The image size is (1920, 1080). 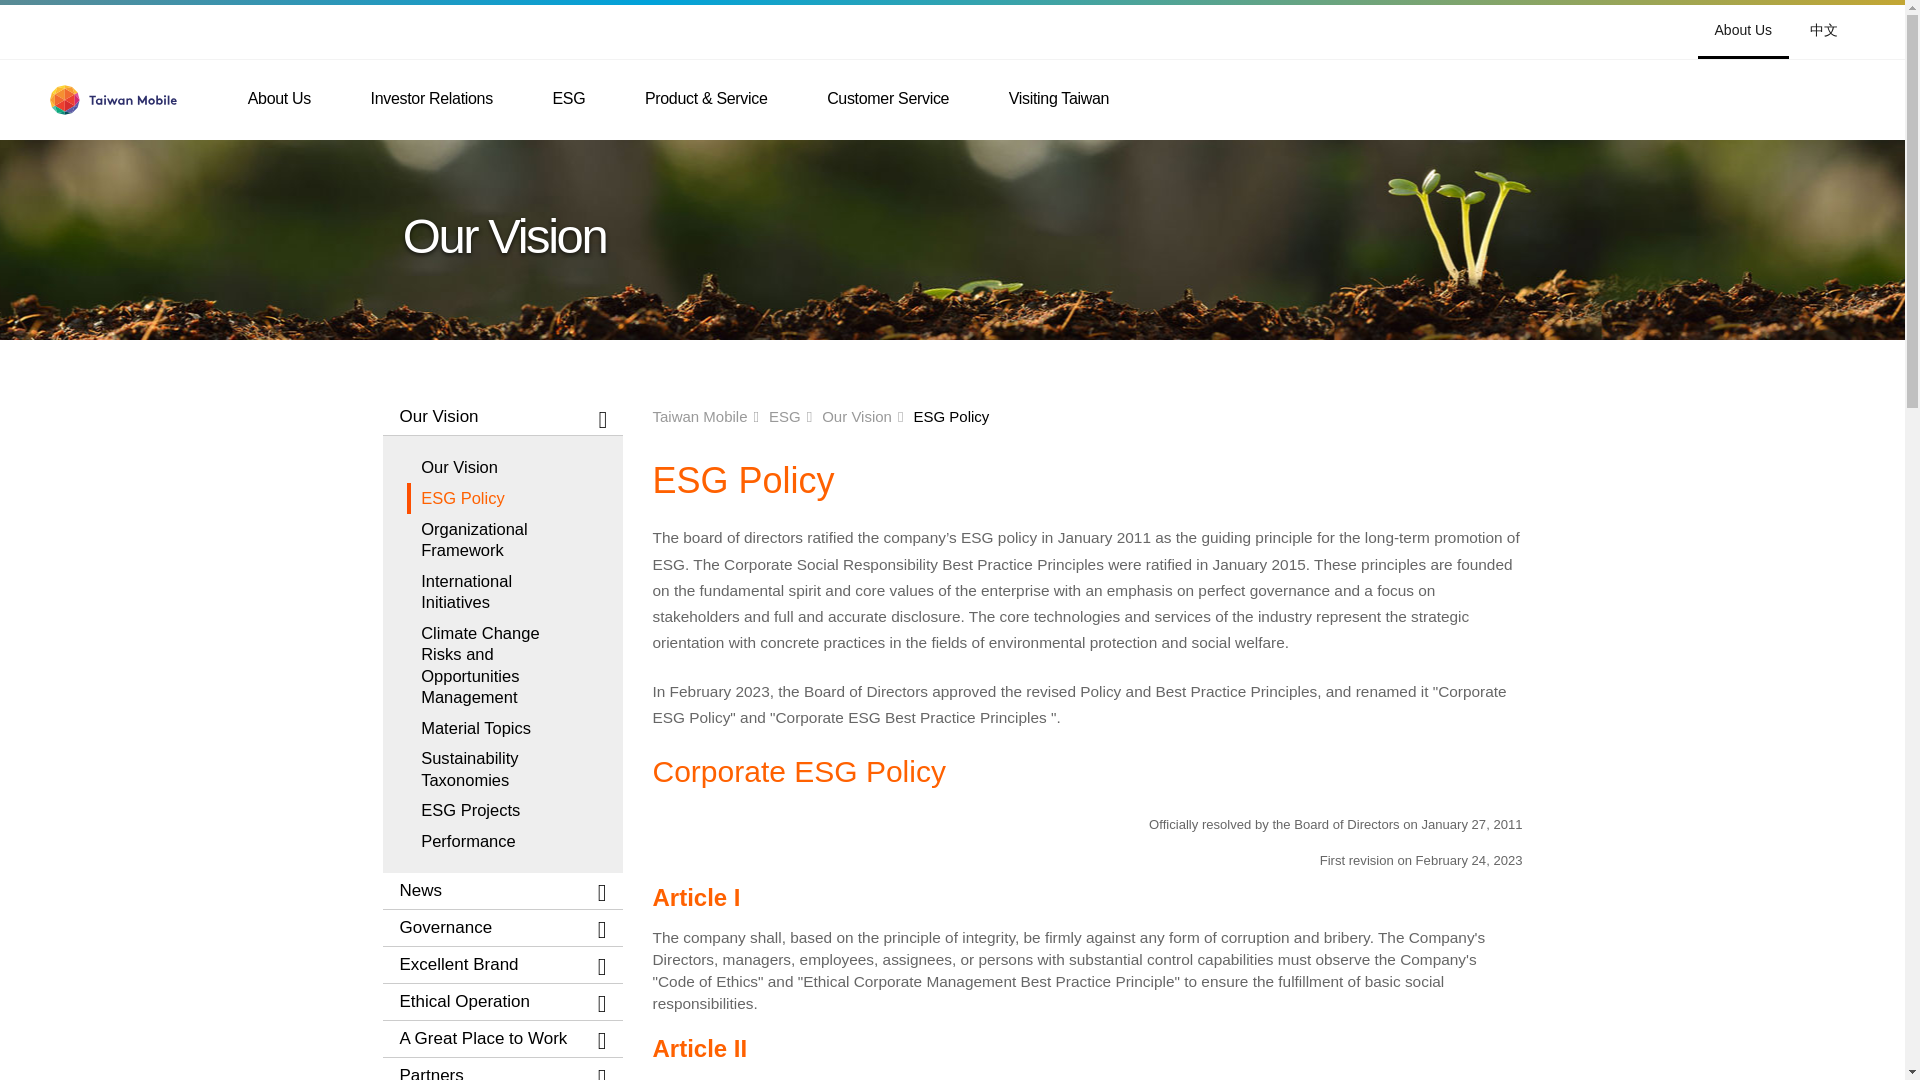 I want to click on About Us, so click(x=1743, y=30).